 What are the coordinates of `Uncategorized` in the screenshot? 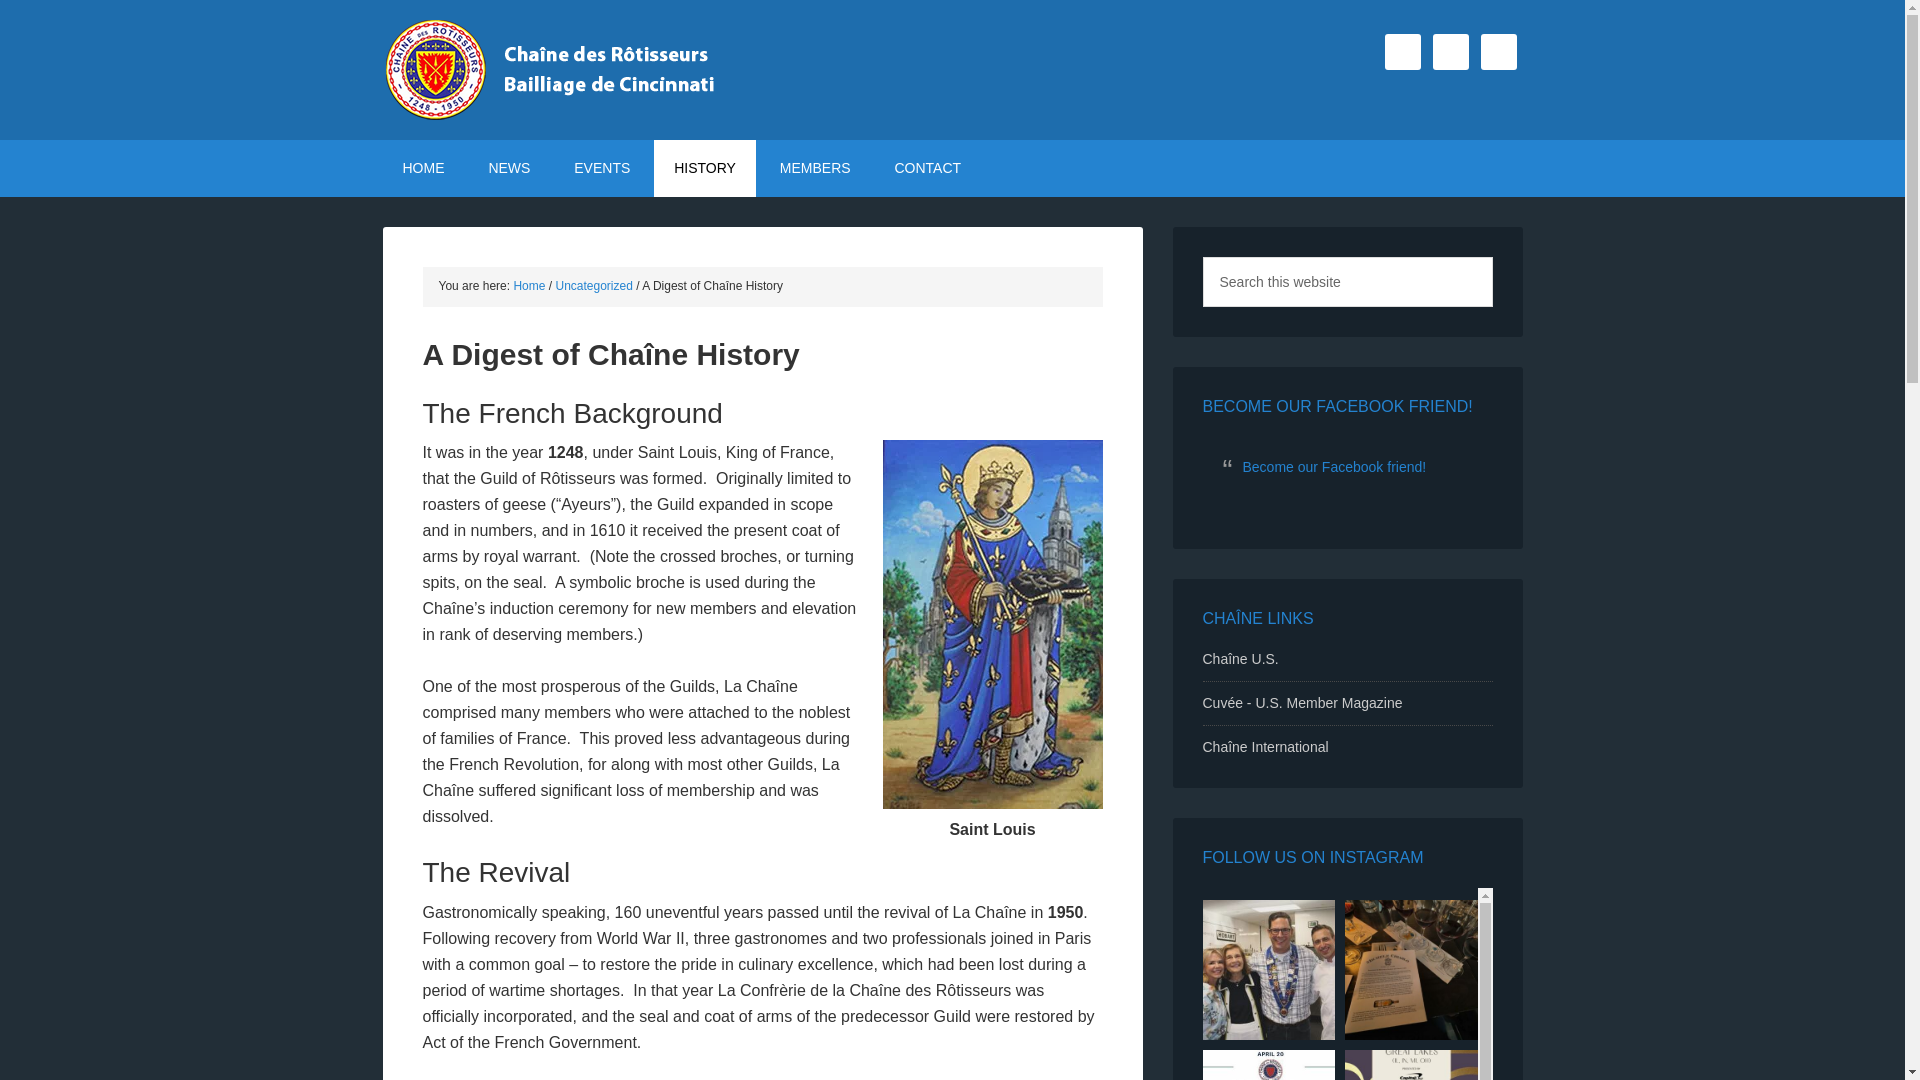 It's located at (594, 285).